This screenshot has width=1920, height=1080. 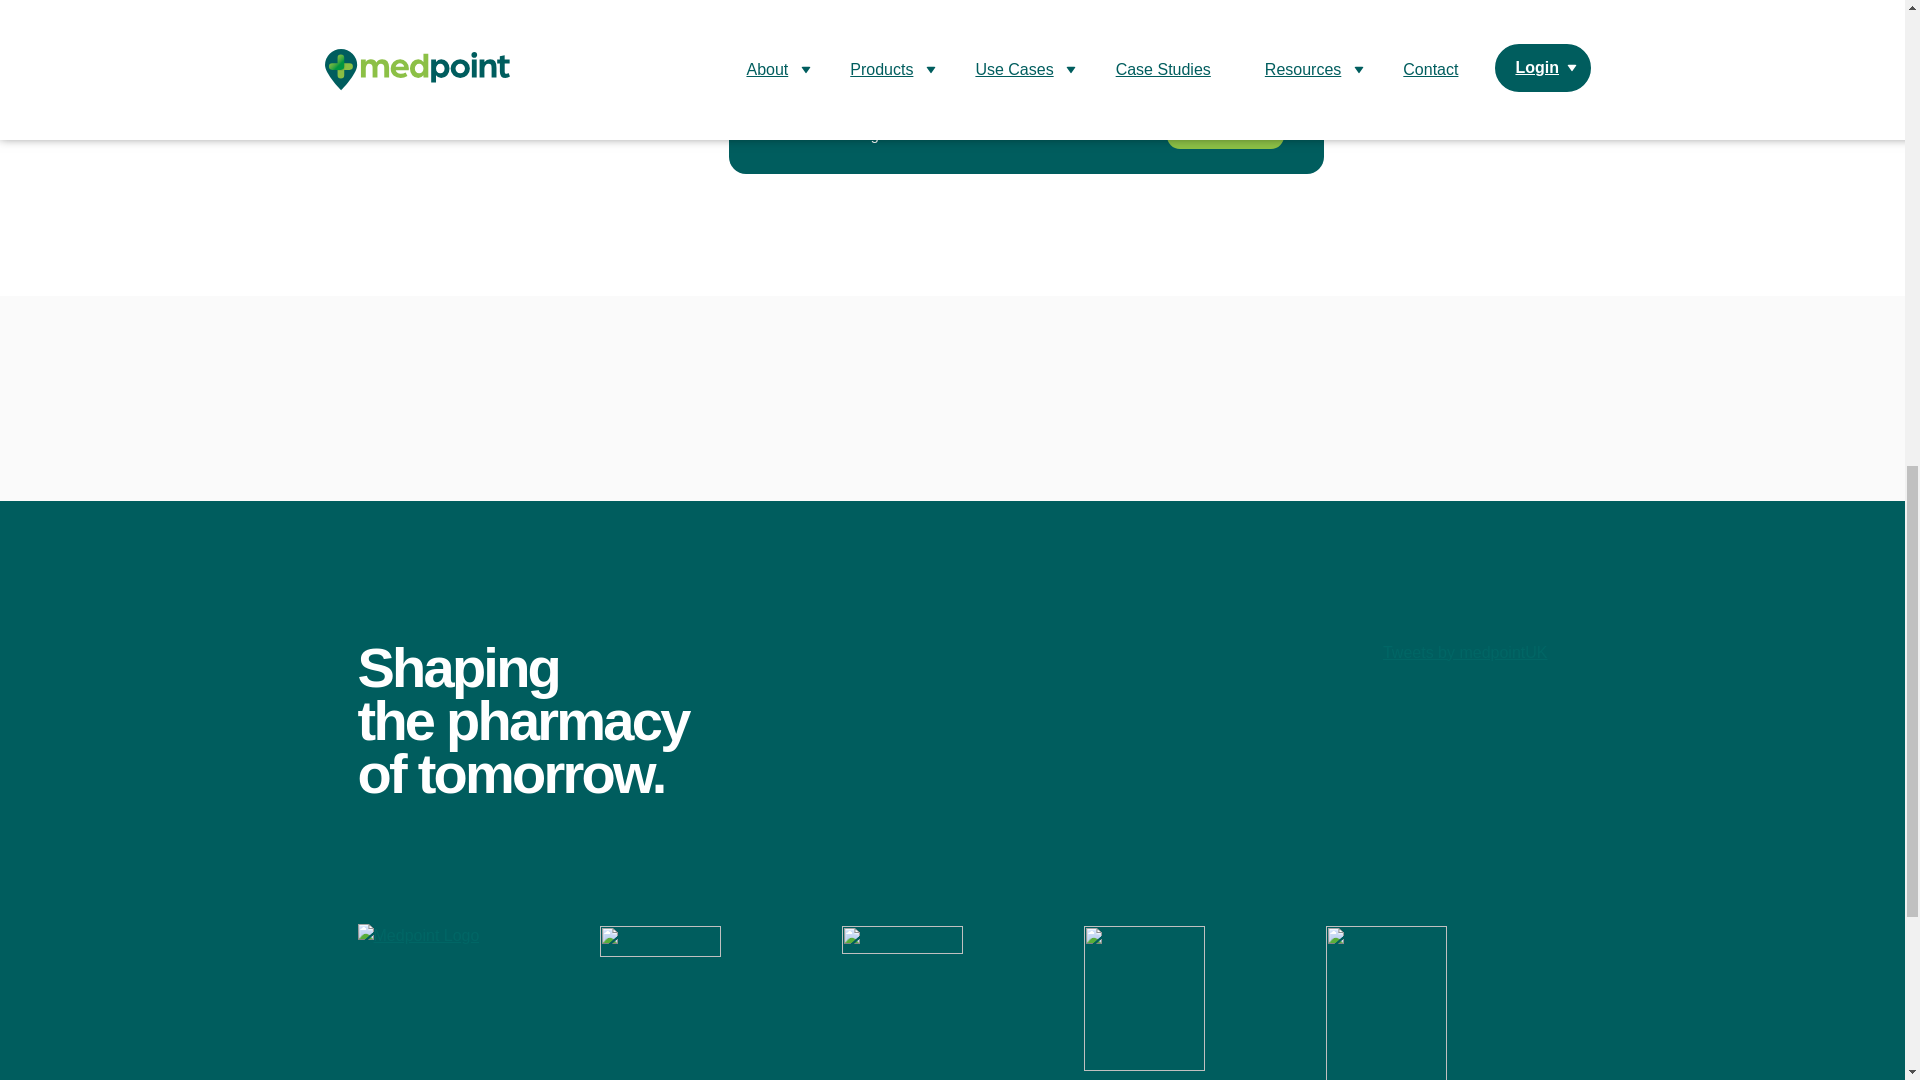 What do you see at coordinates (1386, 998) in the screenshot?
I see `ISO 27001` at bounding box center [1386, 998].